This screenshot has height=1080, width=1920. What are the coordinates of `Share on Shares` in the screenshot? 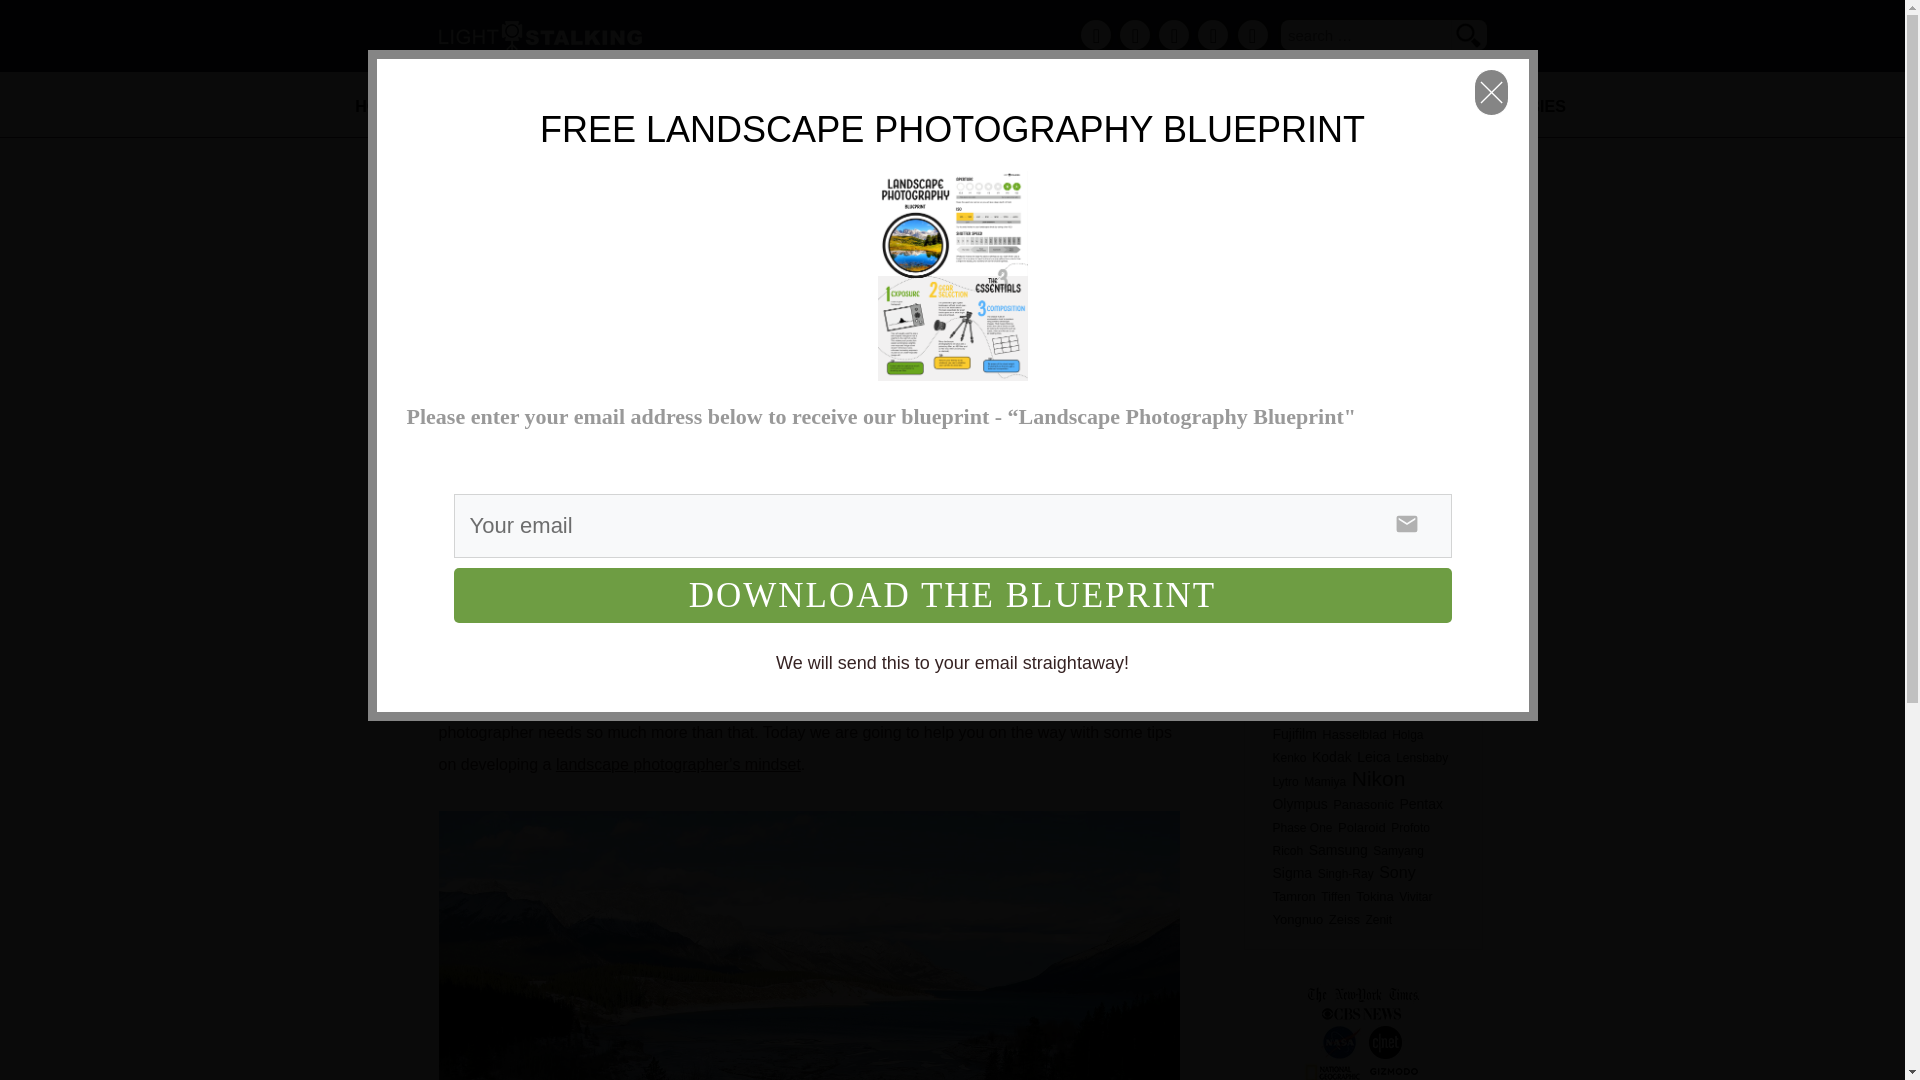 It's located at (504, 416).